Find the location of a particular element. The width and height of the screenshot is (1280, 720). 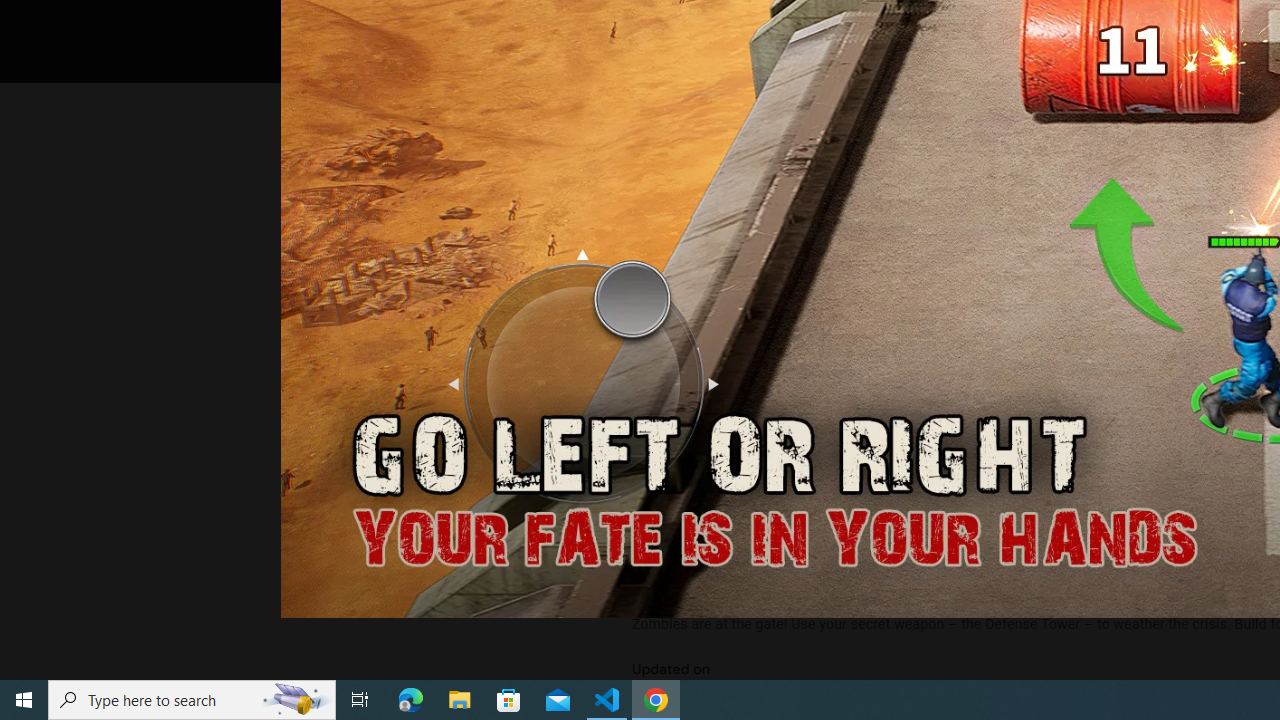

Install is located at coordinates (732, 24).